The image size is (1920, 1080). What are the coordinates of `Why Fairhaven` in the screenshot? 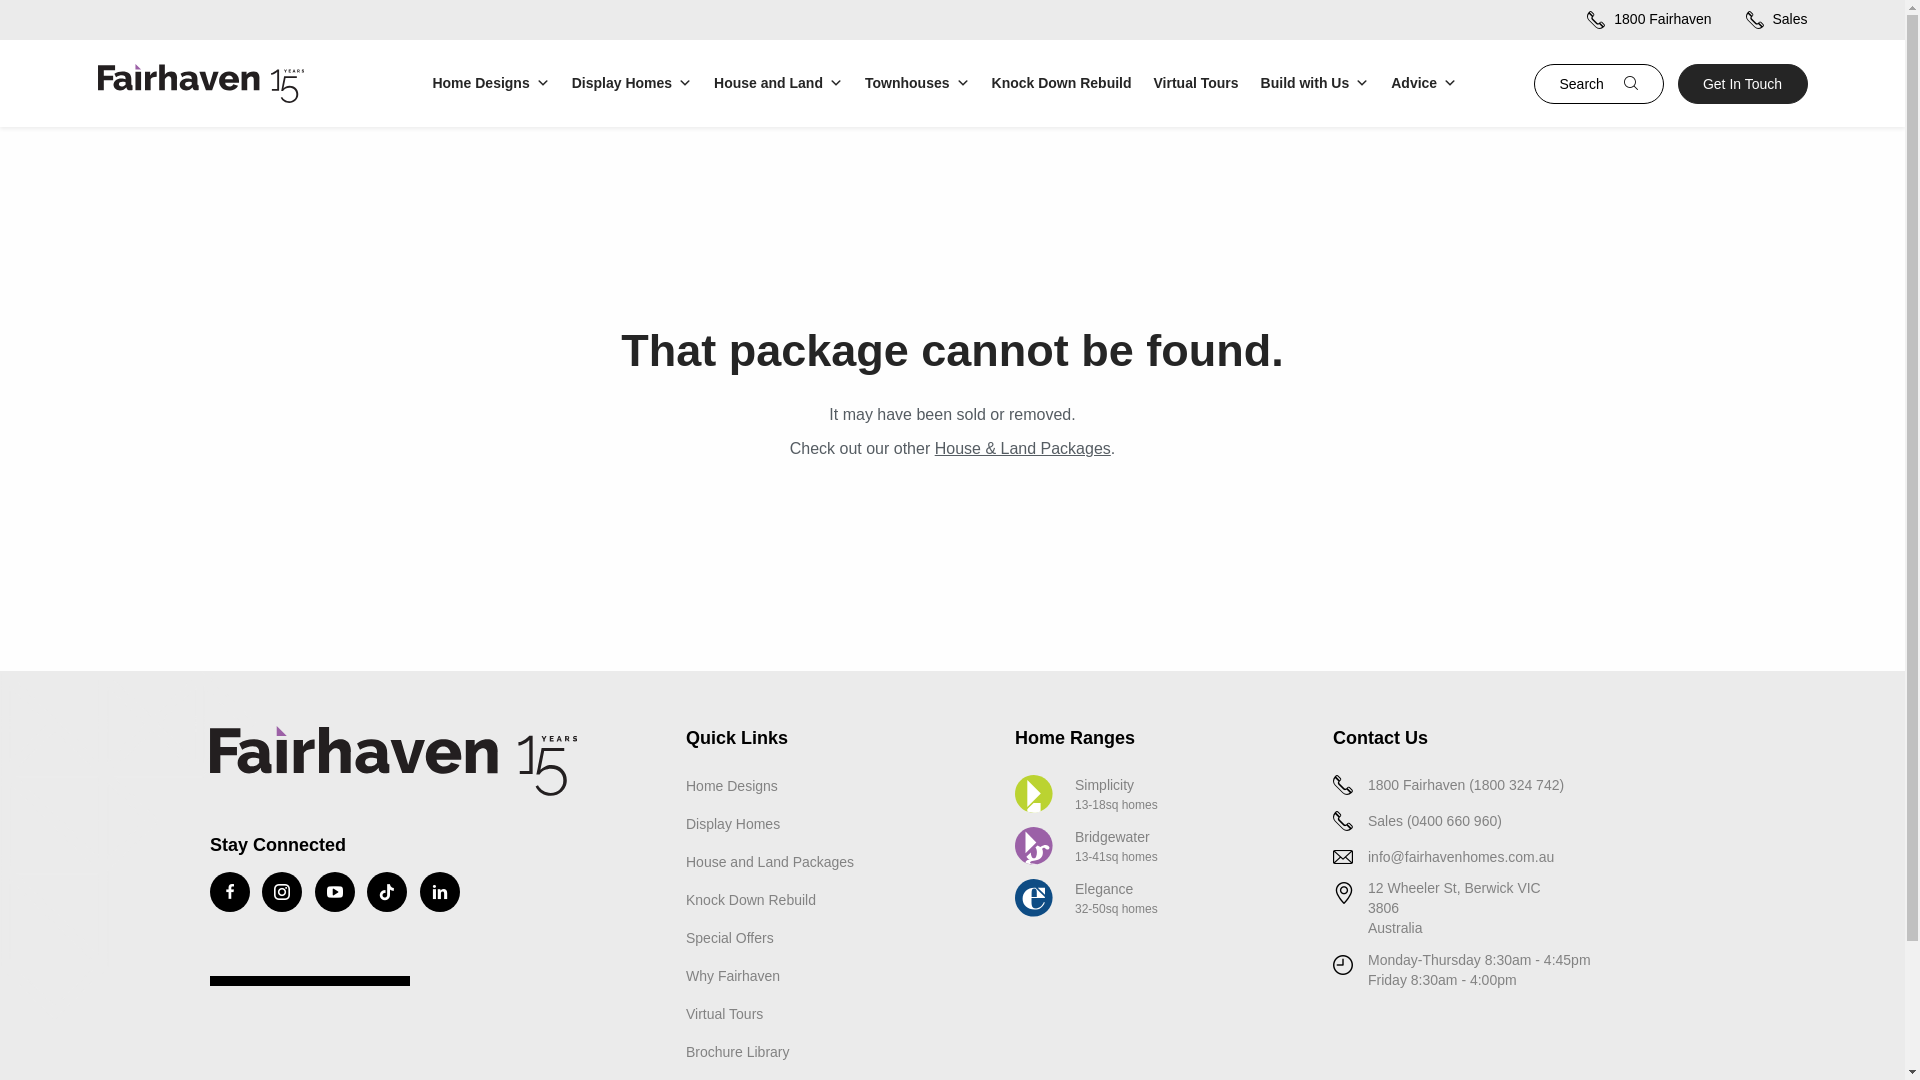 It's located at (733, 977).